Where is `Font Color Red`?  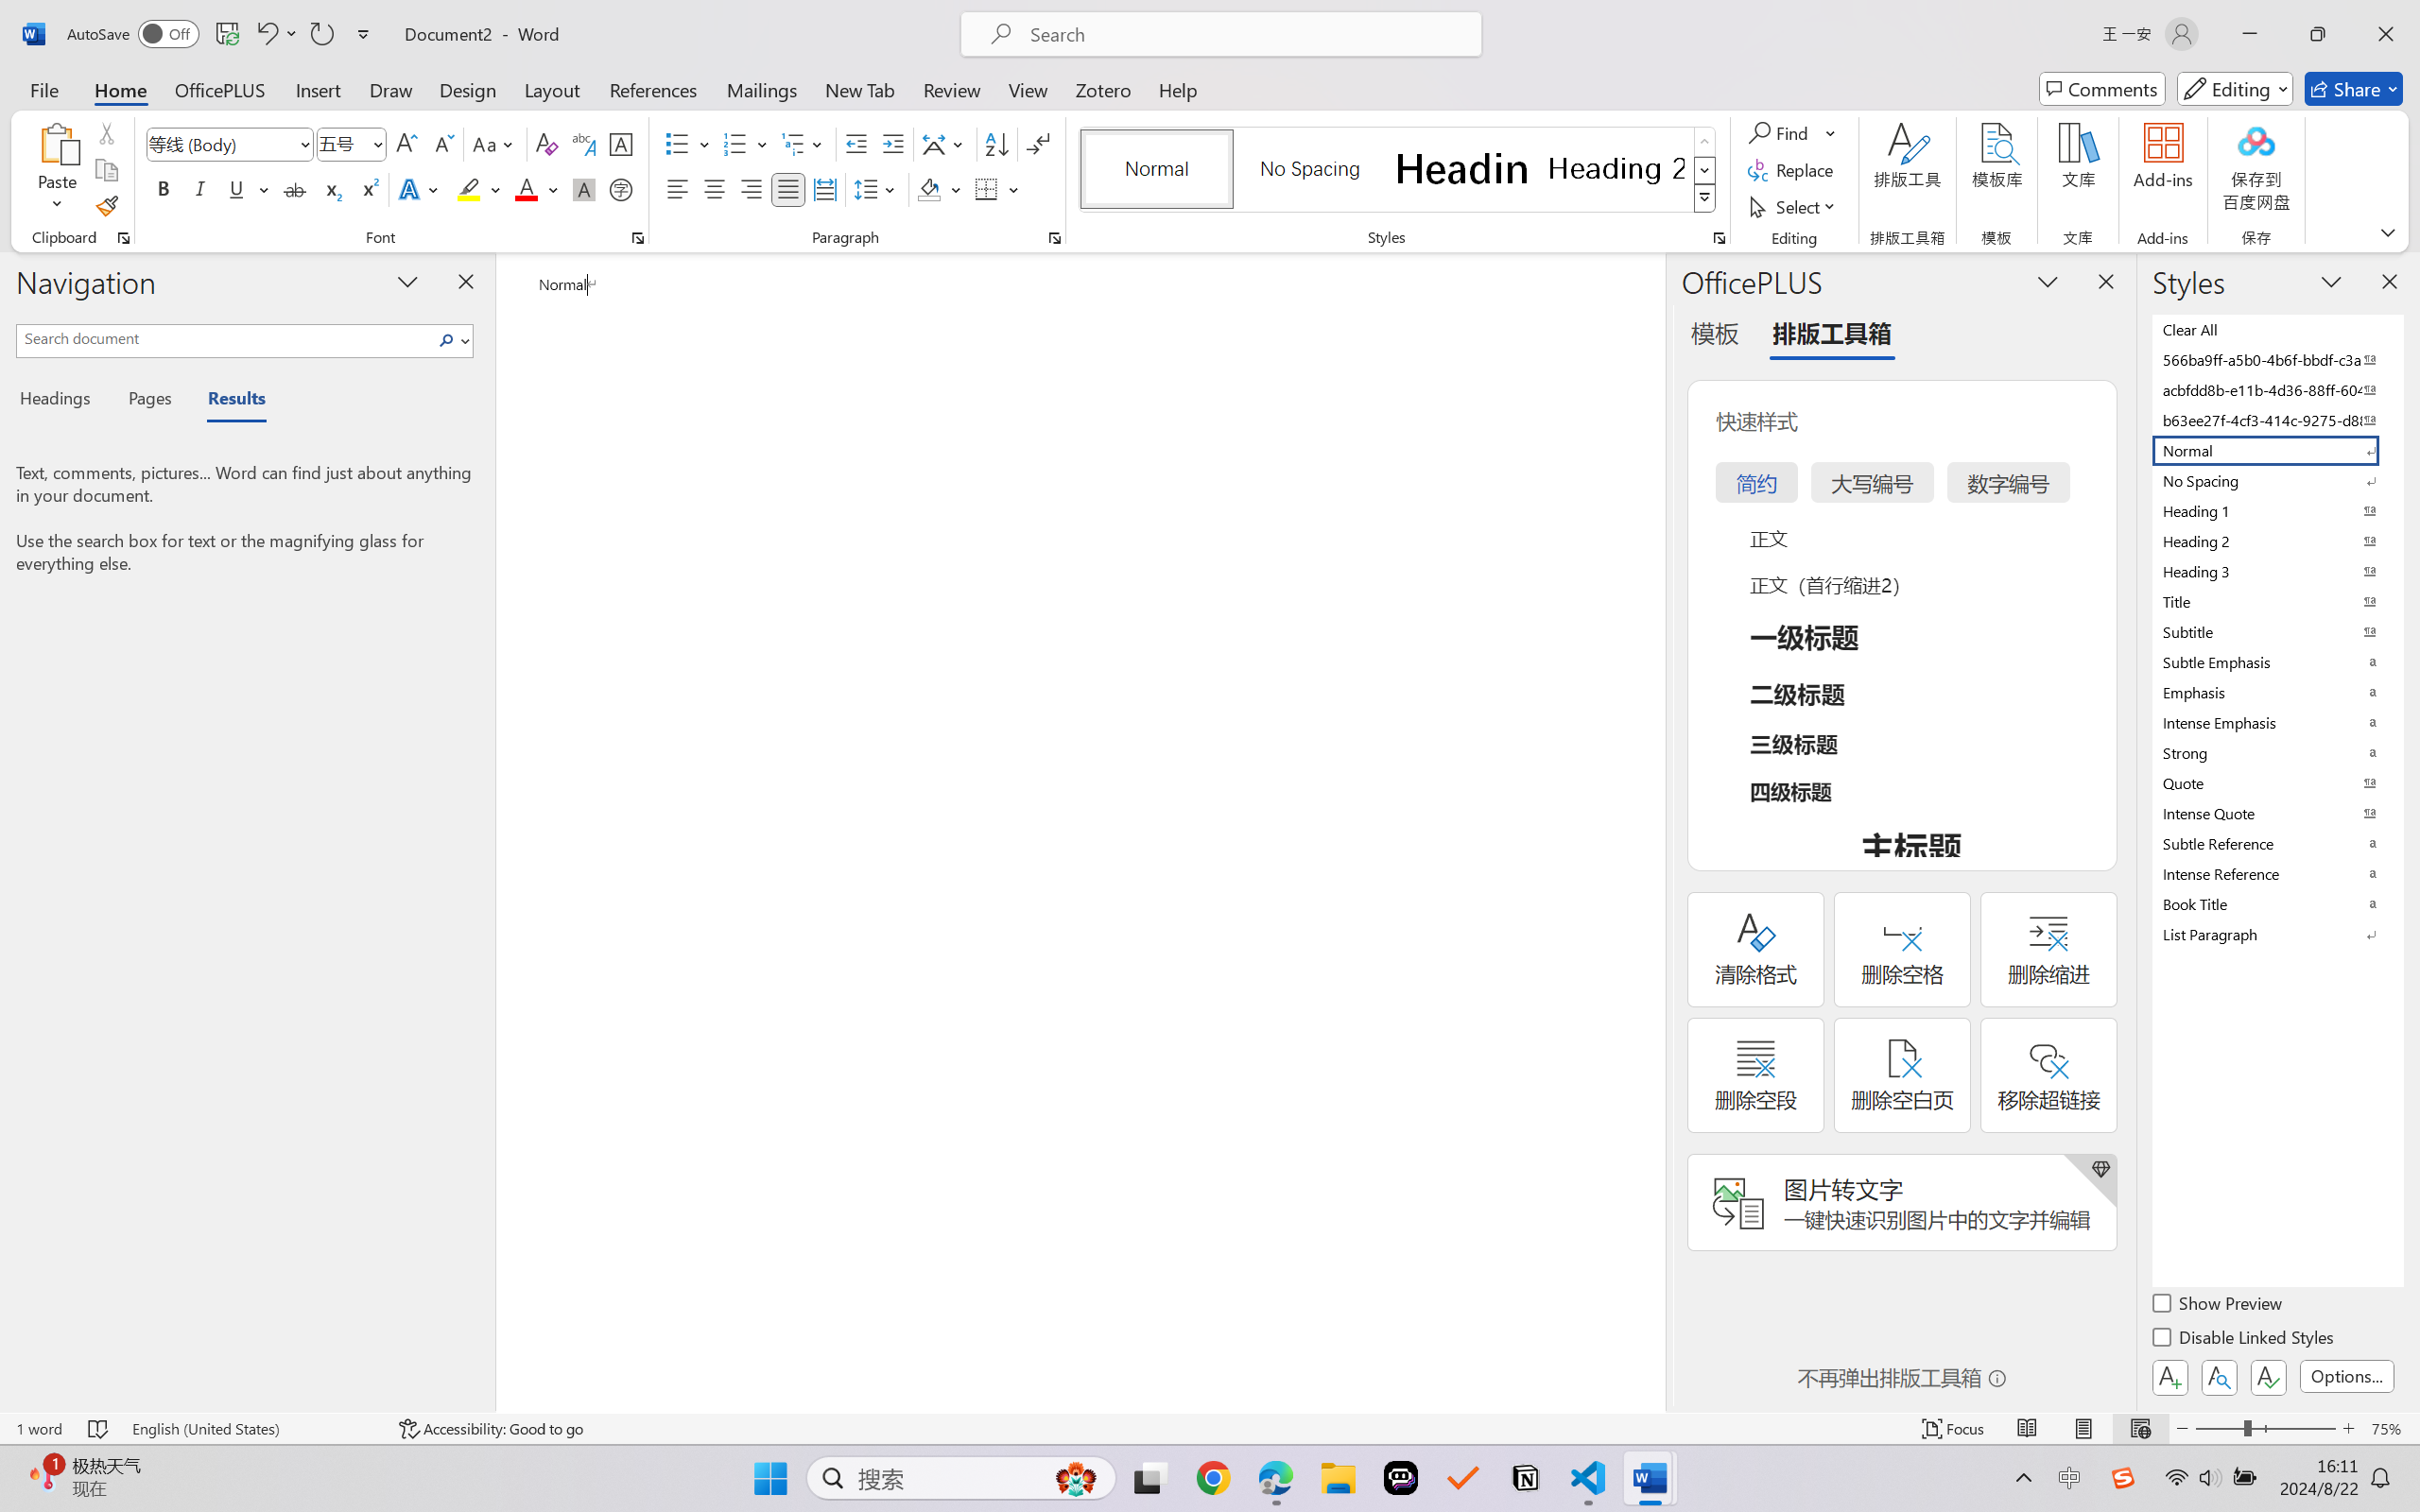
Font Color Red is located at coordinates (527, 189).